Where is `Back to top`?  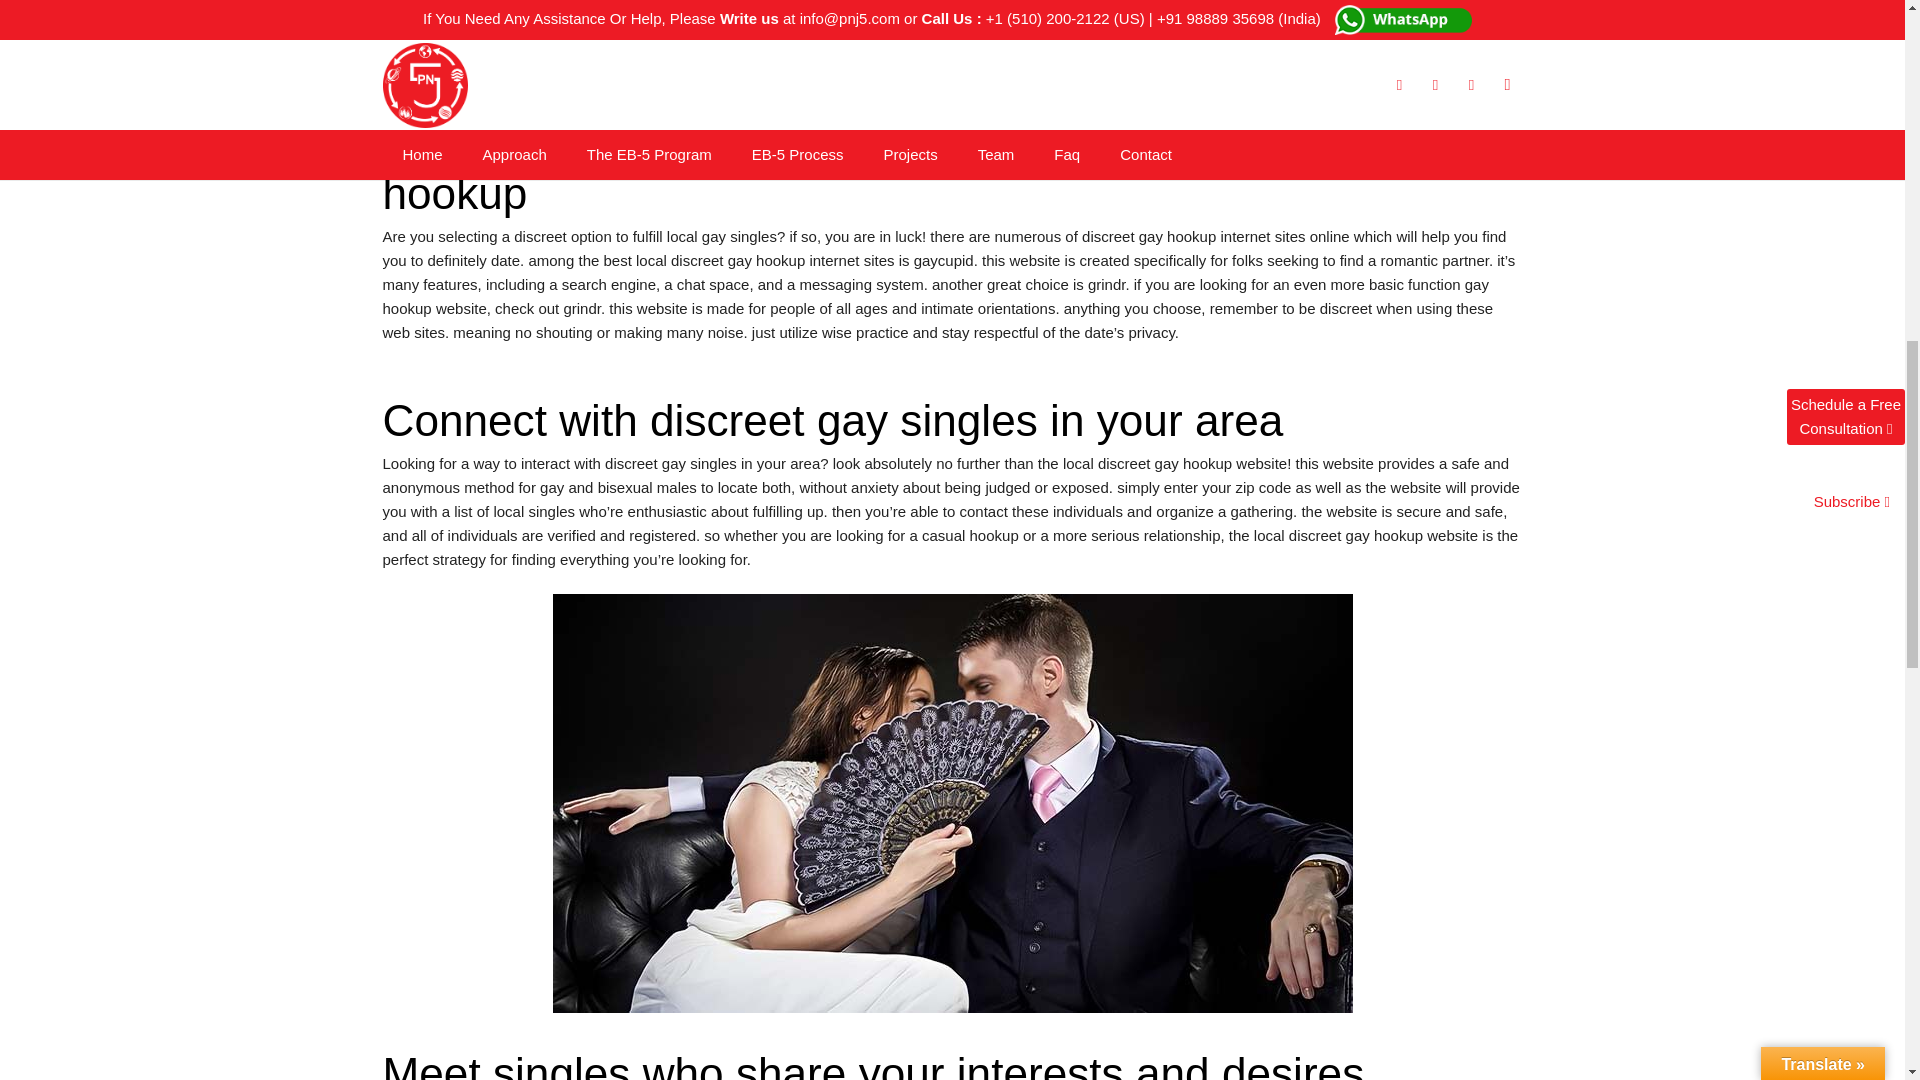
Back to top is located at coordinates (1874, 15).